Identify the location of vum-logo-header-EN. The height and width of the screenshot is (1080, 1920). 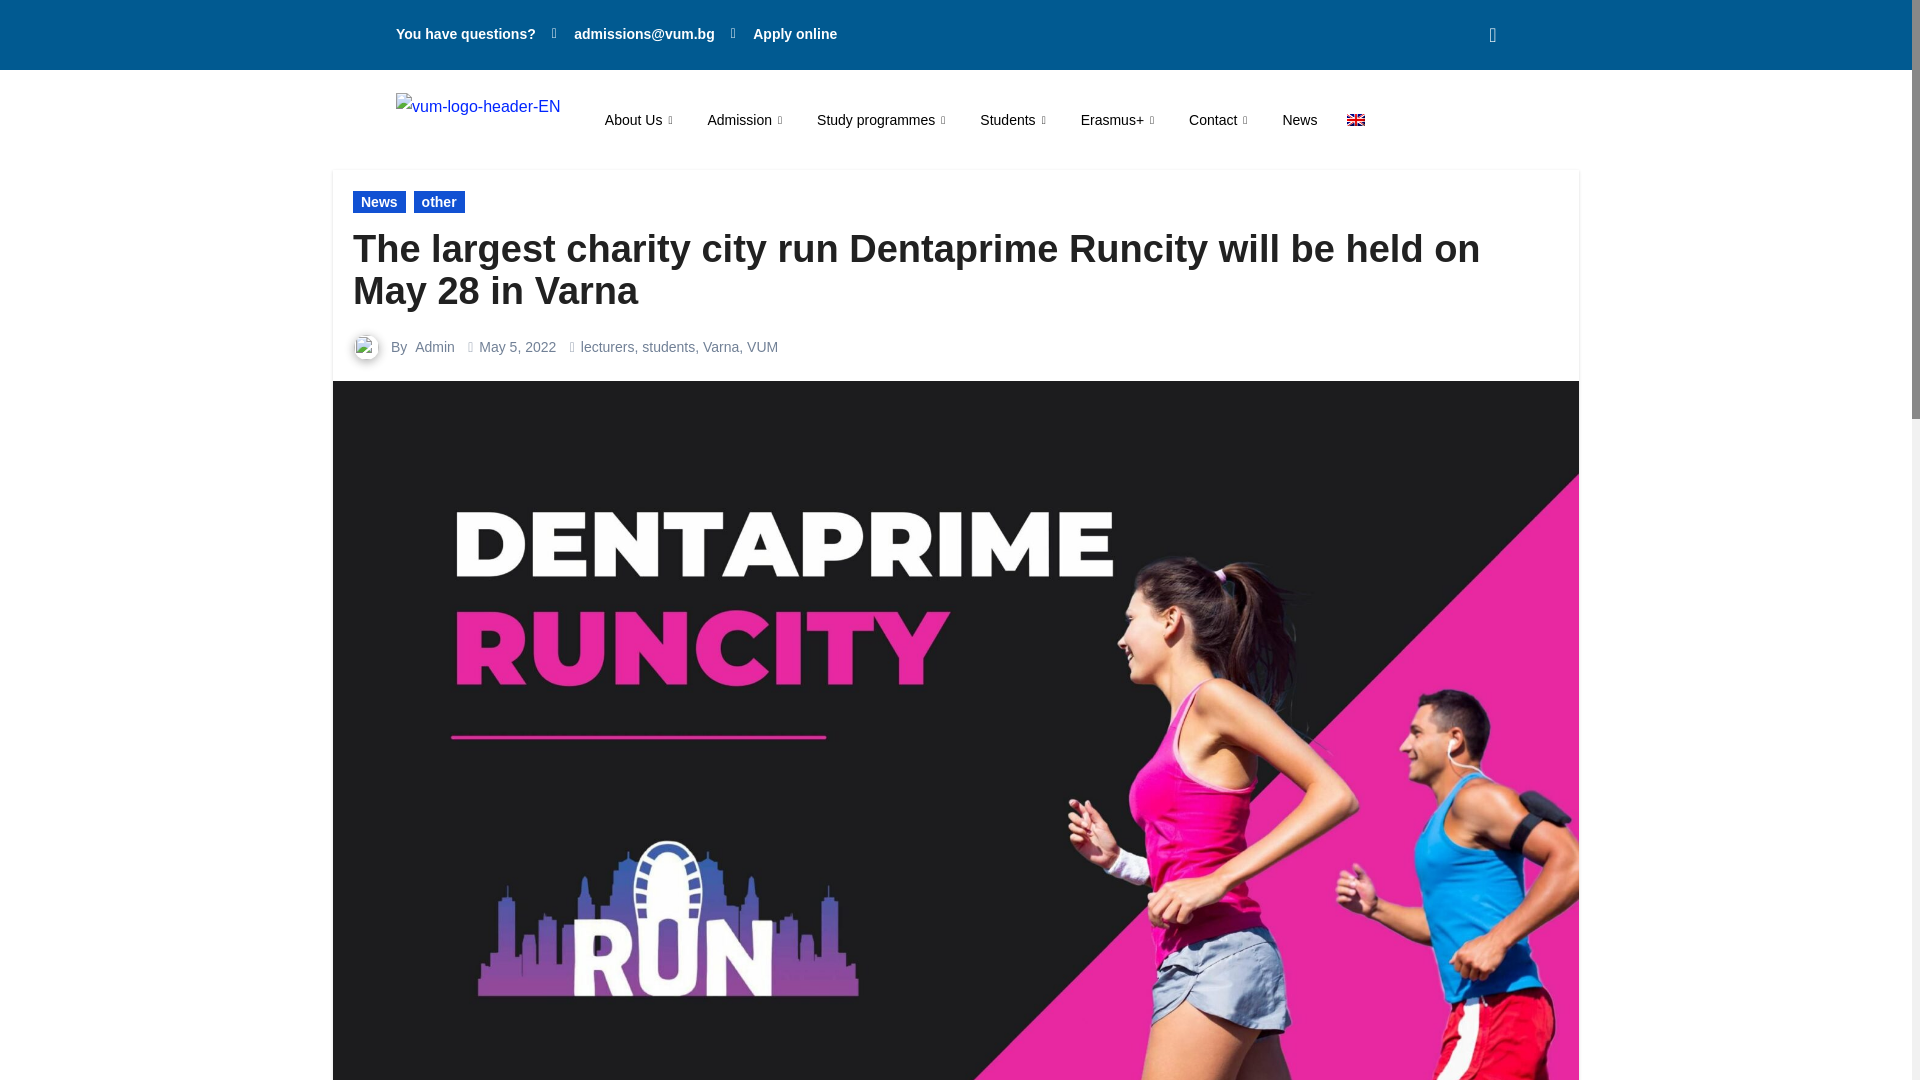
(478, 106).